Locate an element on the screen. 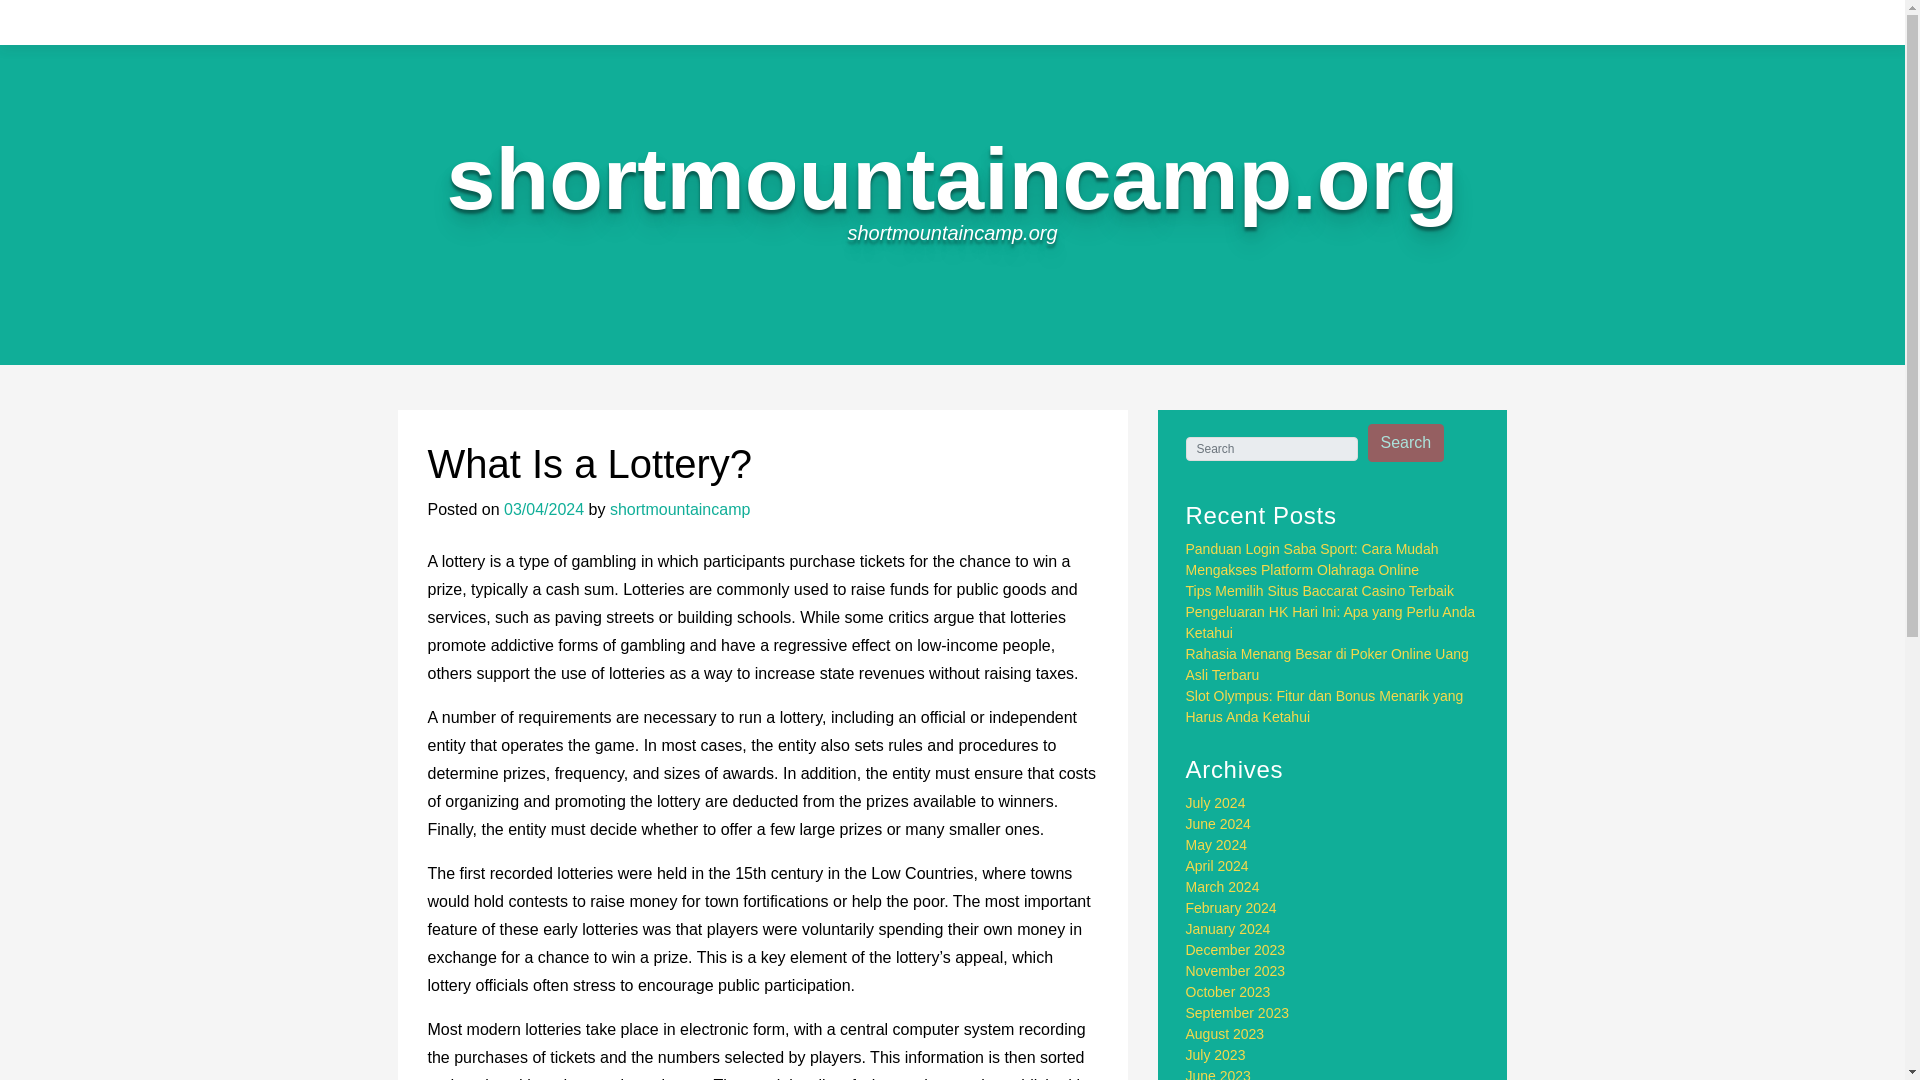 The image size is (1920, 1080). Pengeluaran HK Hari Ini: Apa yang Perlu Anda Ketahui is located at coordinates (1331, 622).